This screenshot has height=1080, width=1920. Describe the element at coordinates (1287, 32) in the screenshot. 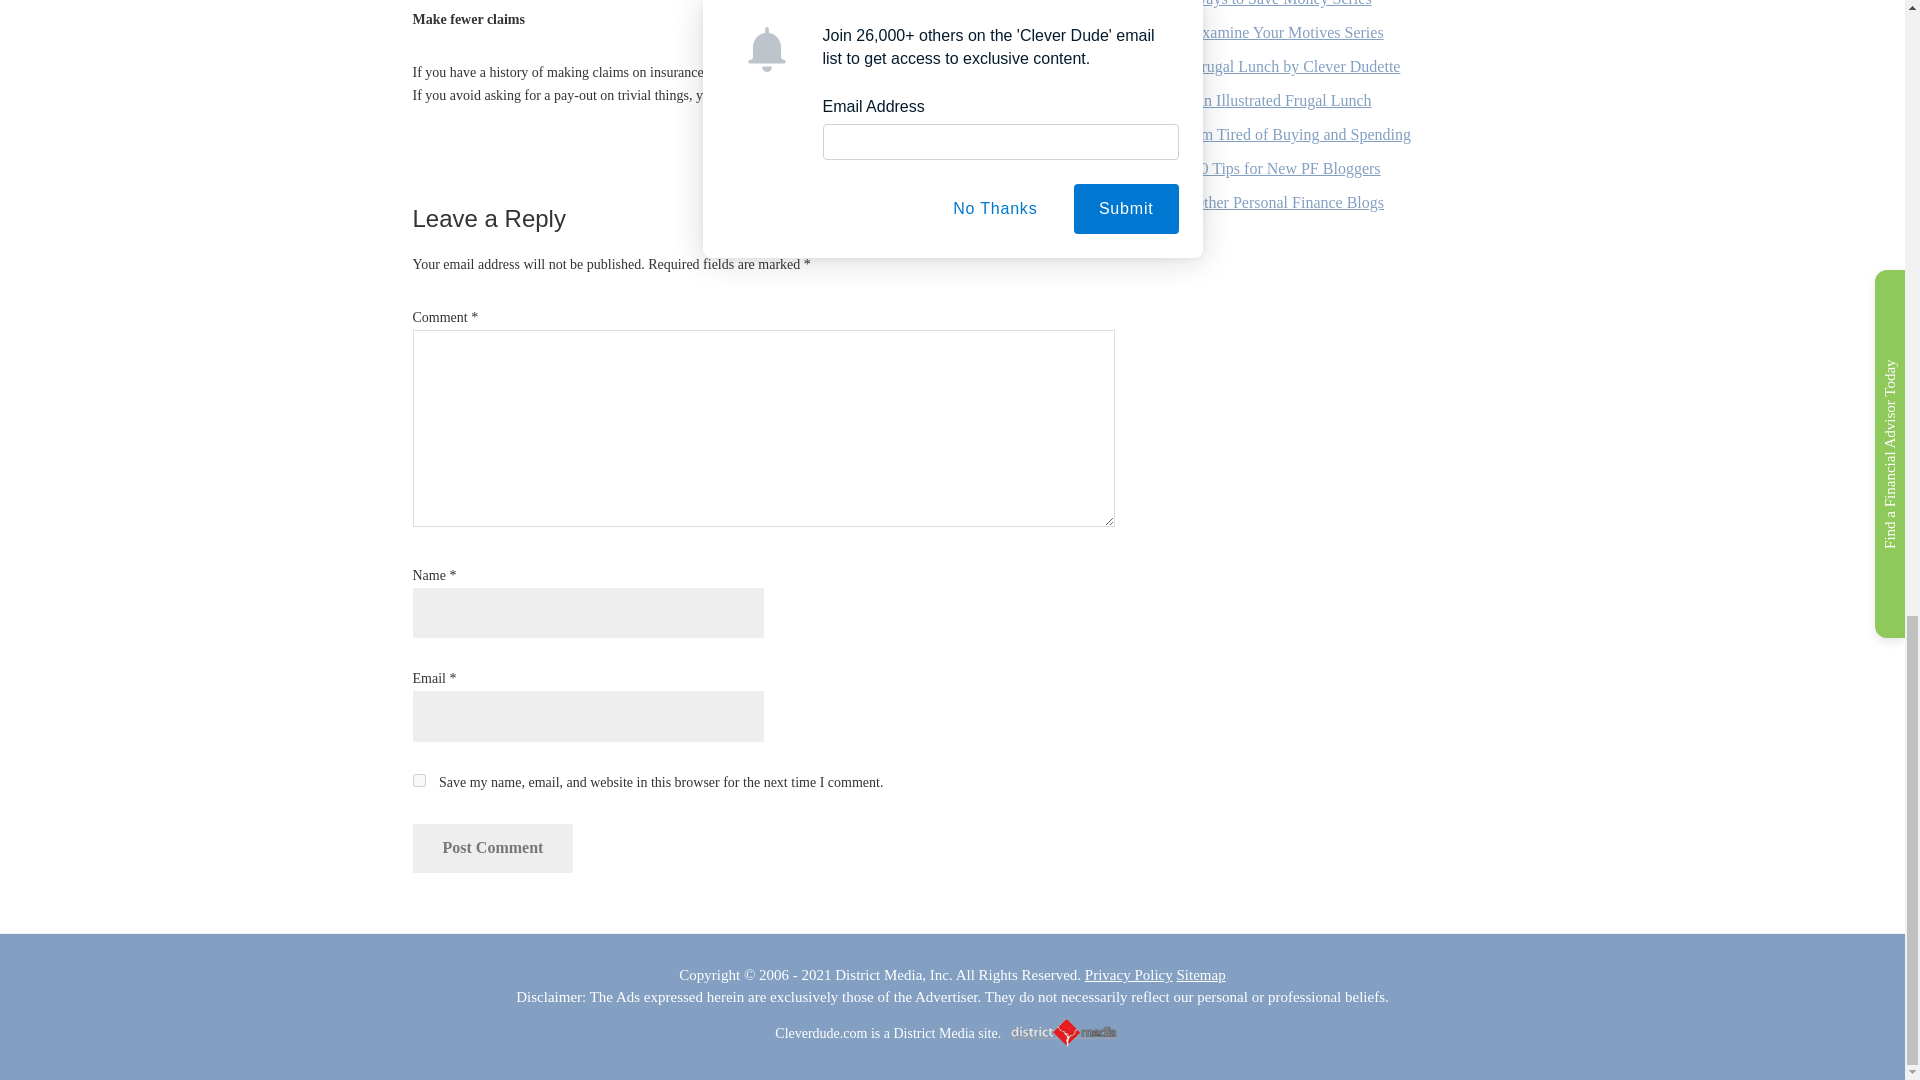

I see `Examine Your Motives Series` at that location.